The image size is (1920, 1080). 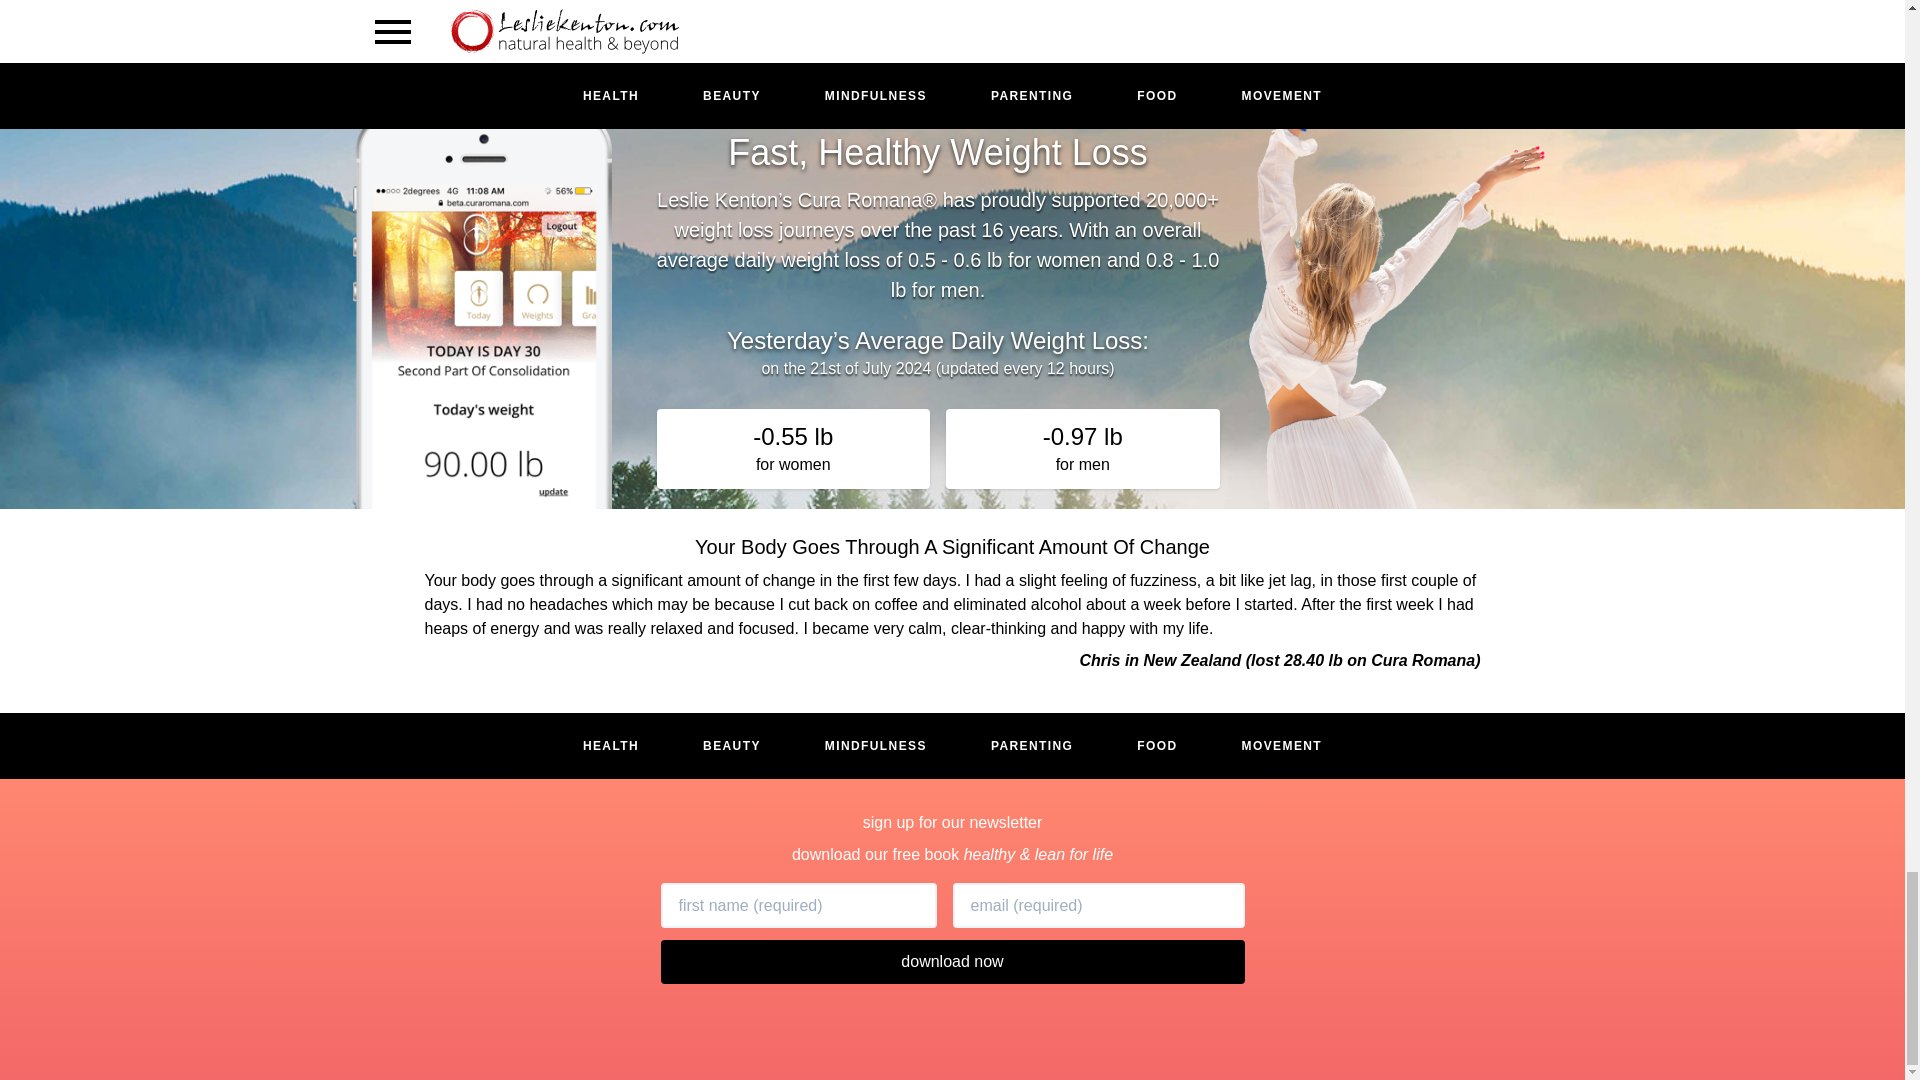 I want to click on FOOD, so click(x=1157, y=745).